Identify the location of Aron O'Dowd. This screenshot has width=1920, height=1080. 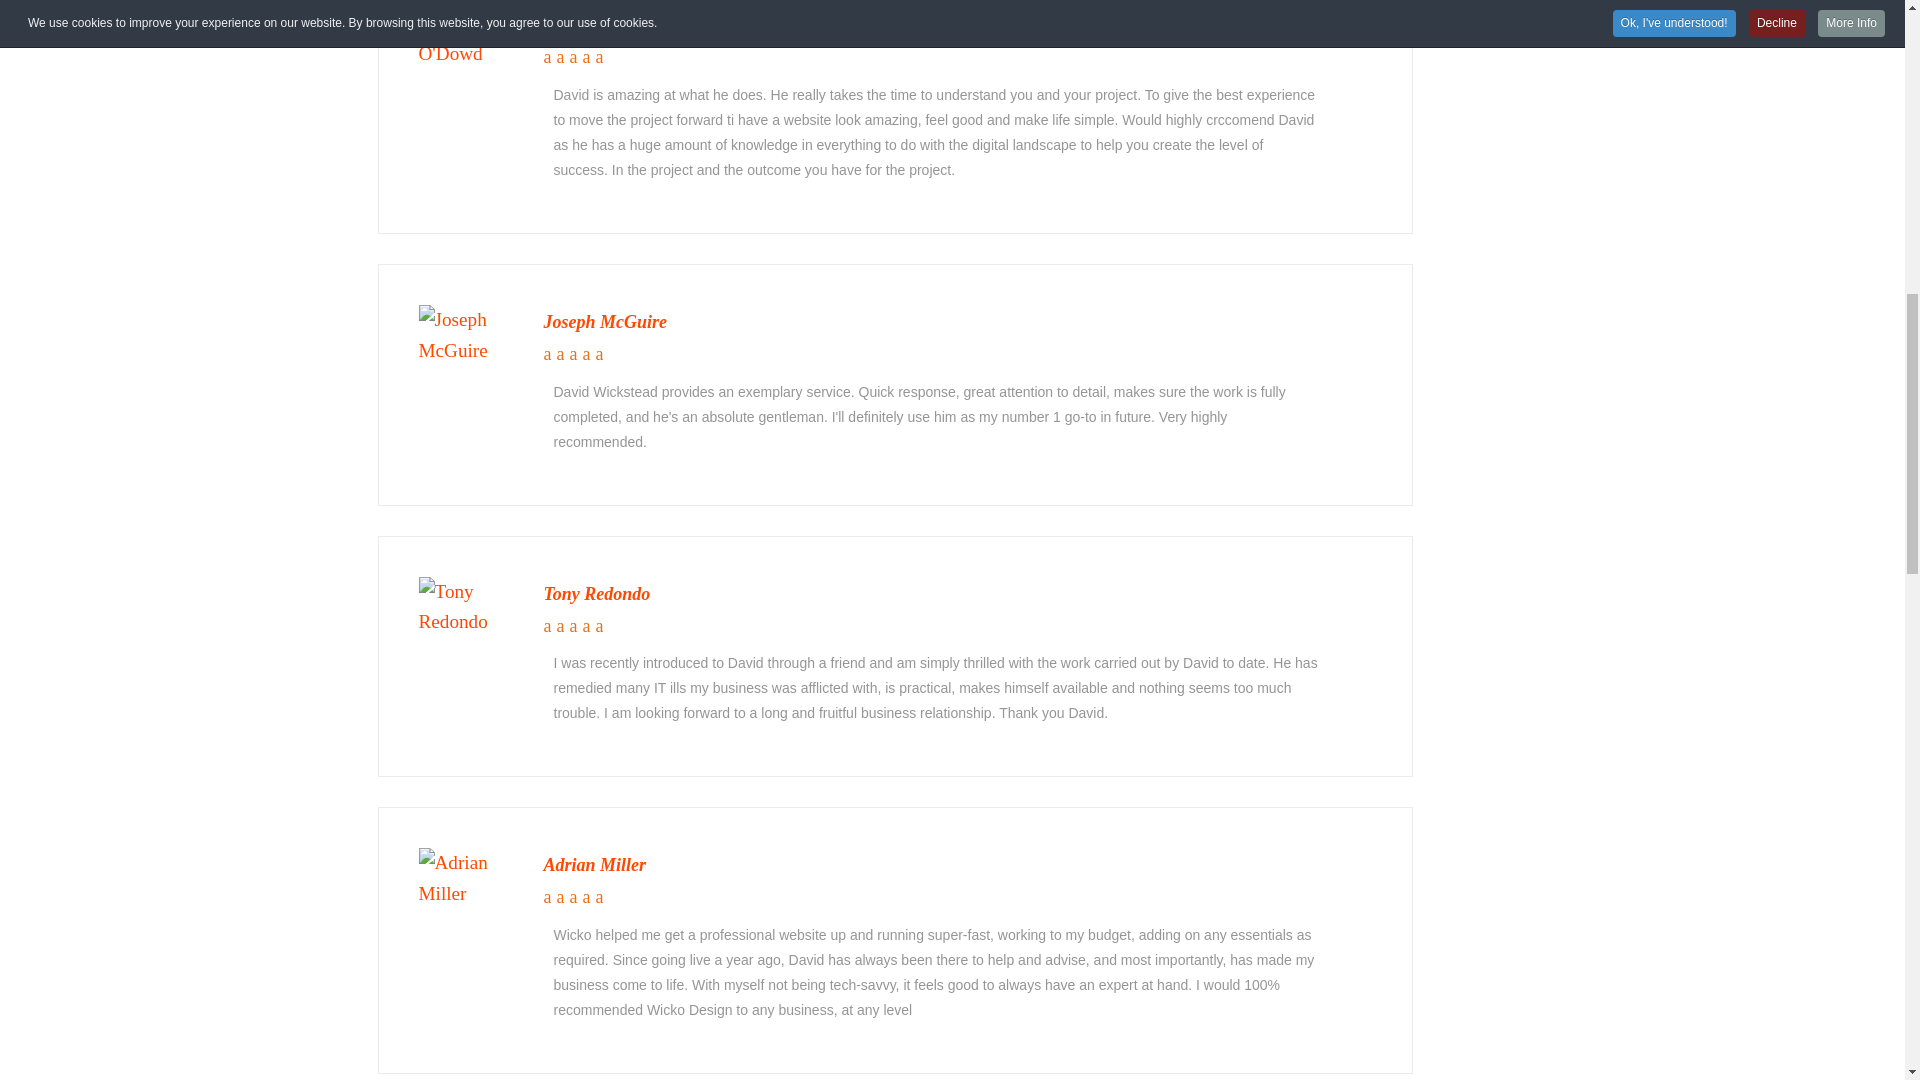
(468, 36).